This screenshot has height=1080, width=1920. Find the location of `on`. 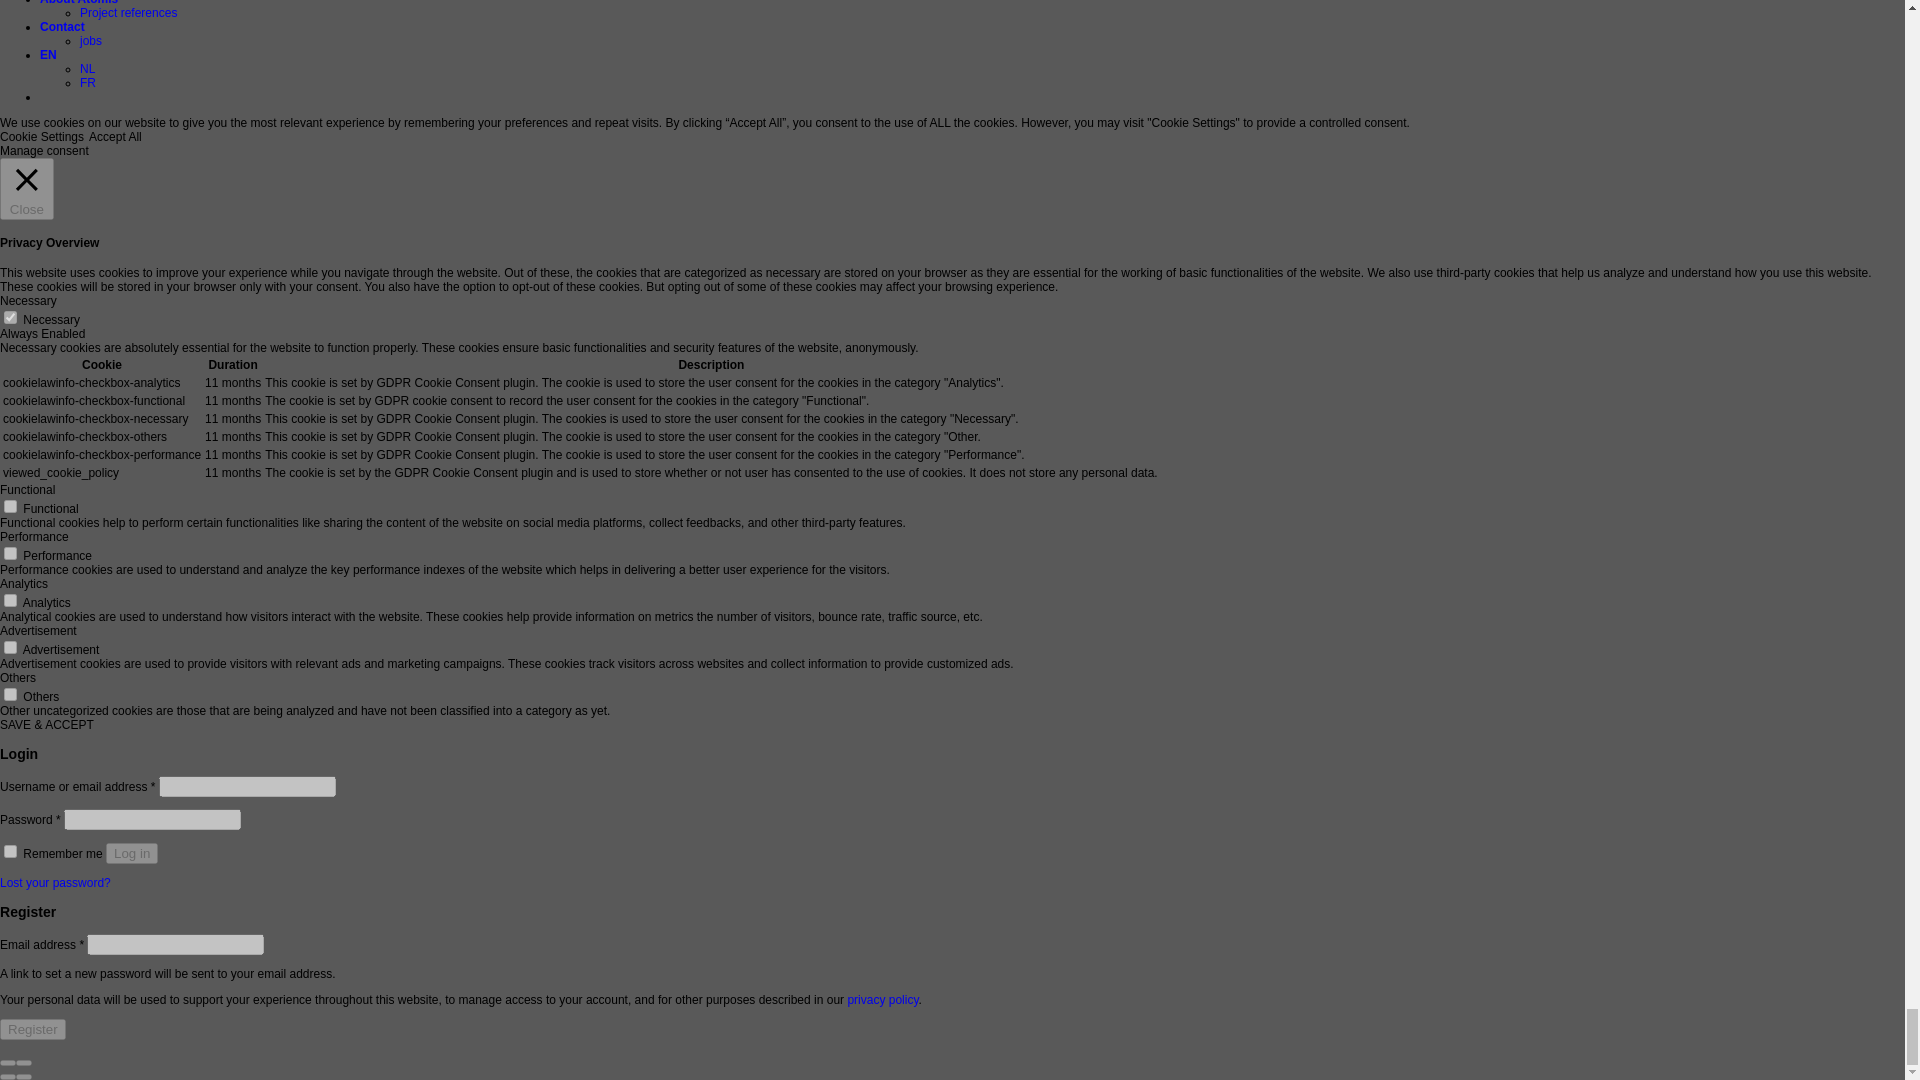

on is located at coordinates (10, 648).